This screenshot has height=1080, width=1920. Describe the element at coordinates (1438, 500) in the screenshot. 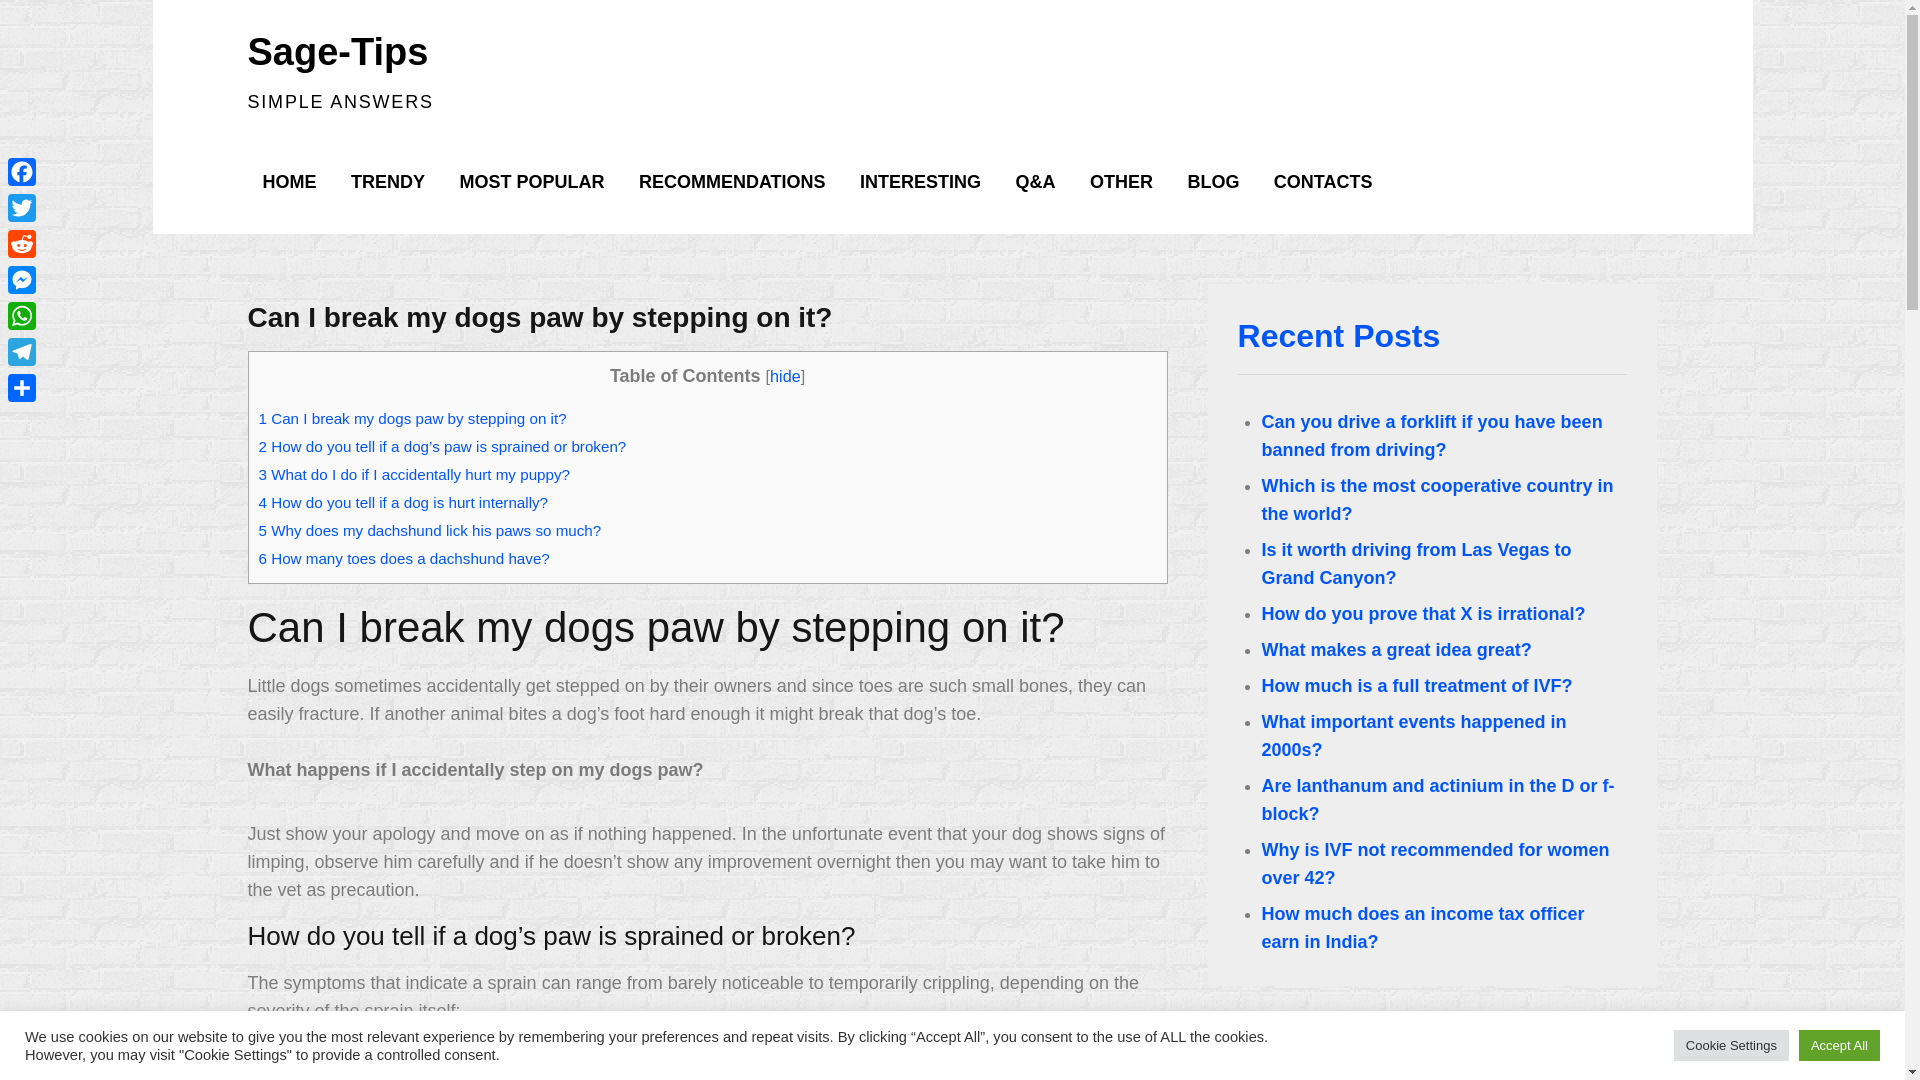

I see `Which is the most cooperative country in the world?` at that location.